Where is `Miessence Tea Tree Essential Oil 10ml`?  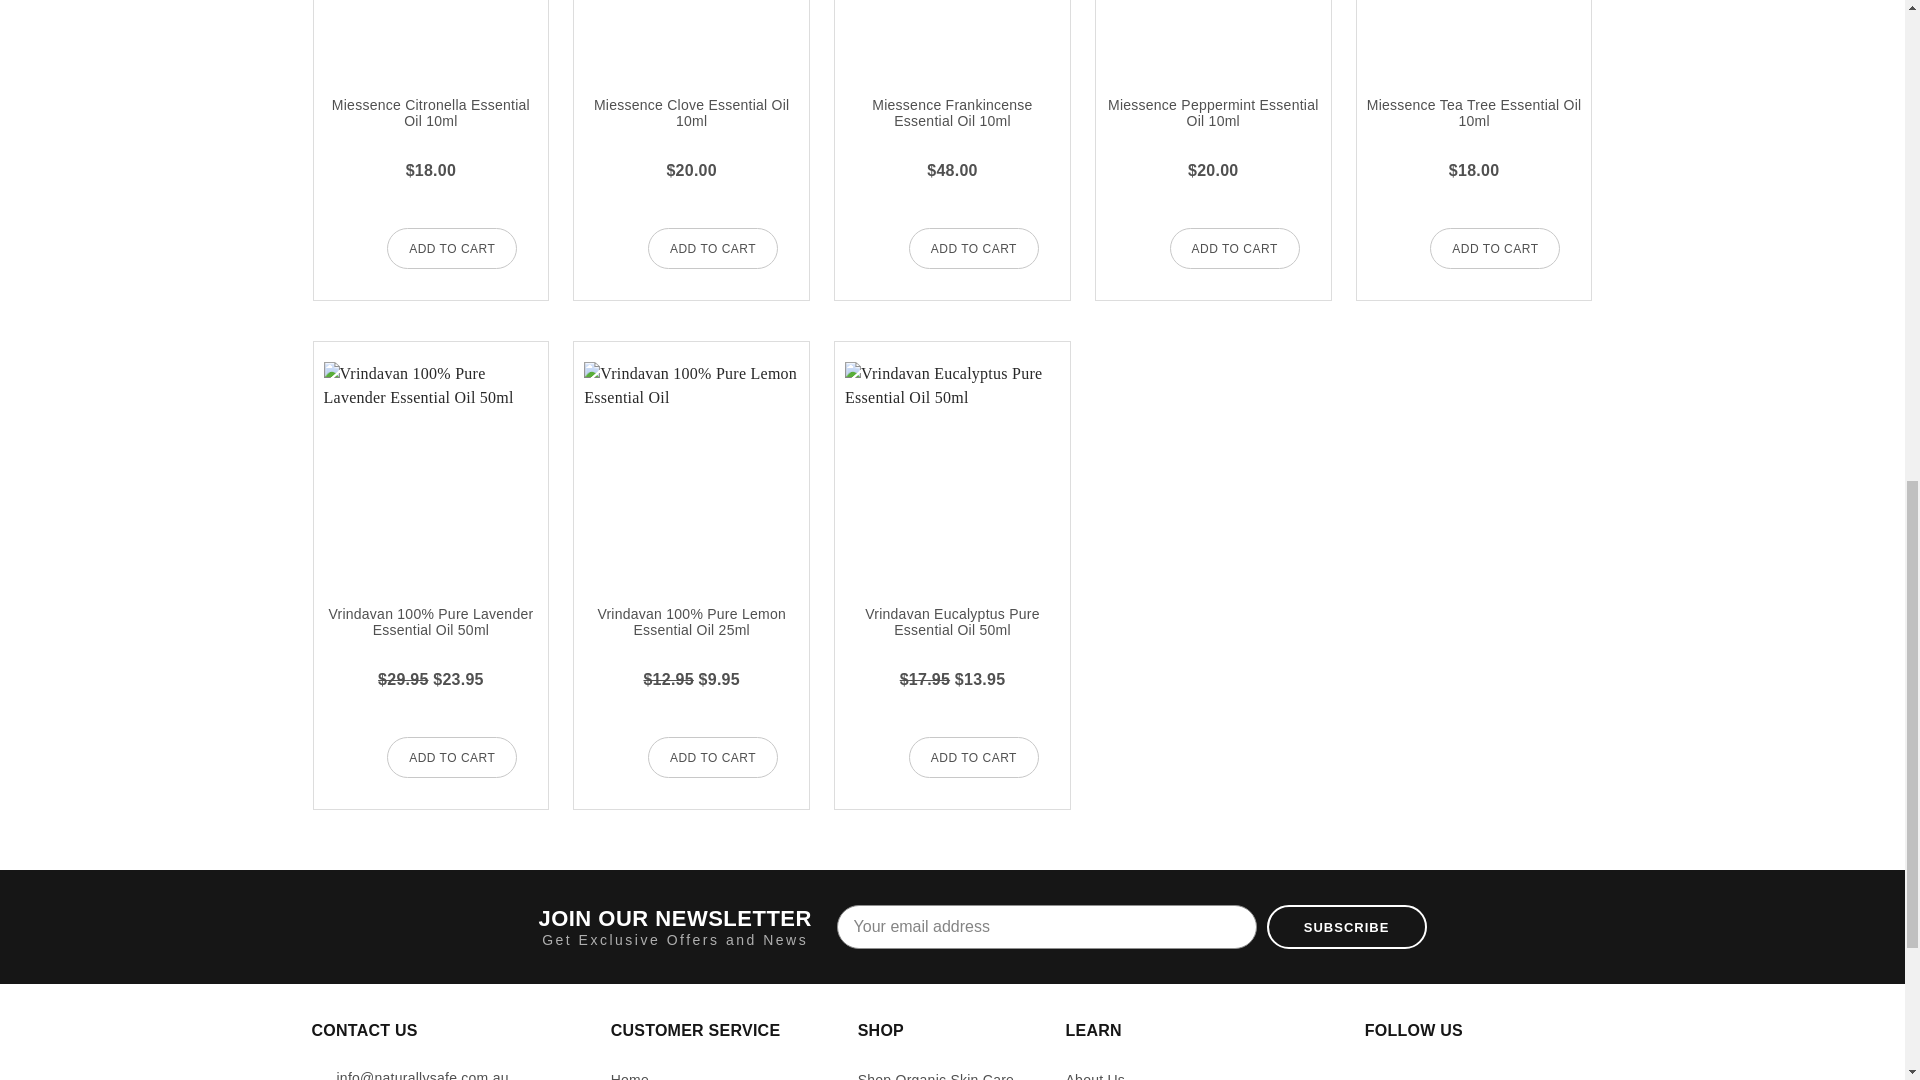 Miessence Tea Tree Essential Oil 10ml is located at coordinates (1474, 33).